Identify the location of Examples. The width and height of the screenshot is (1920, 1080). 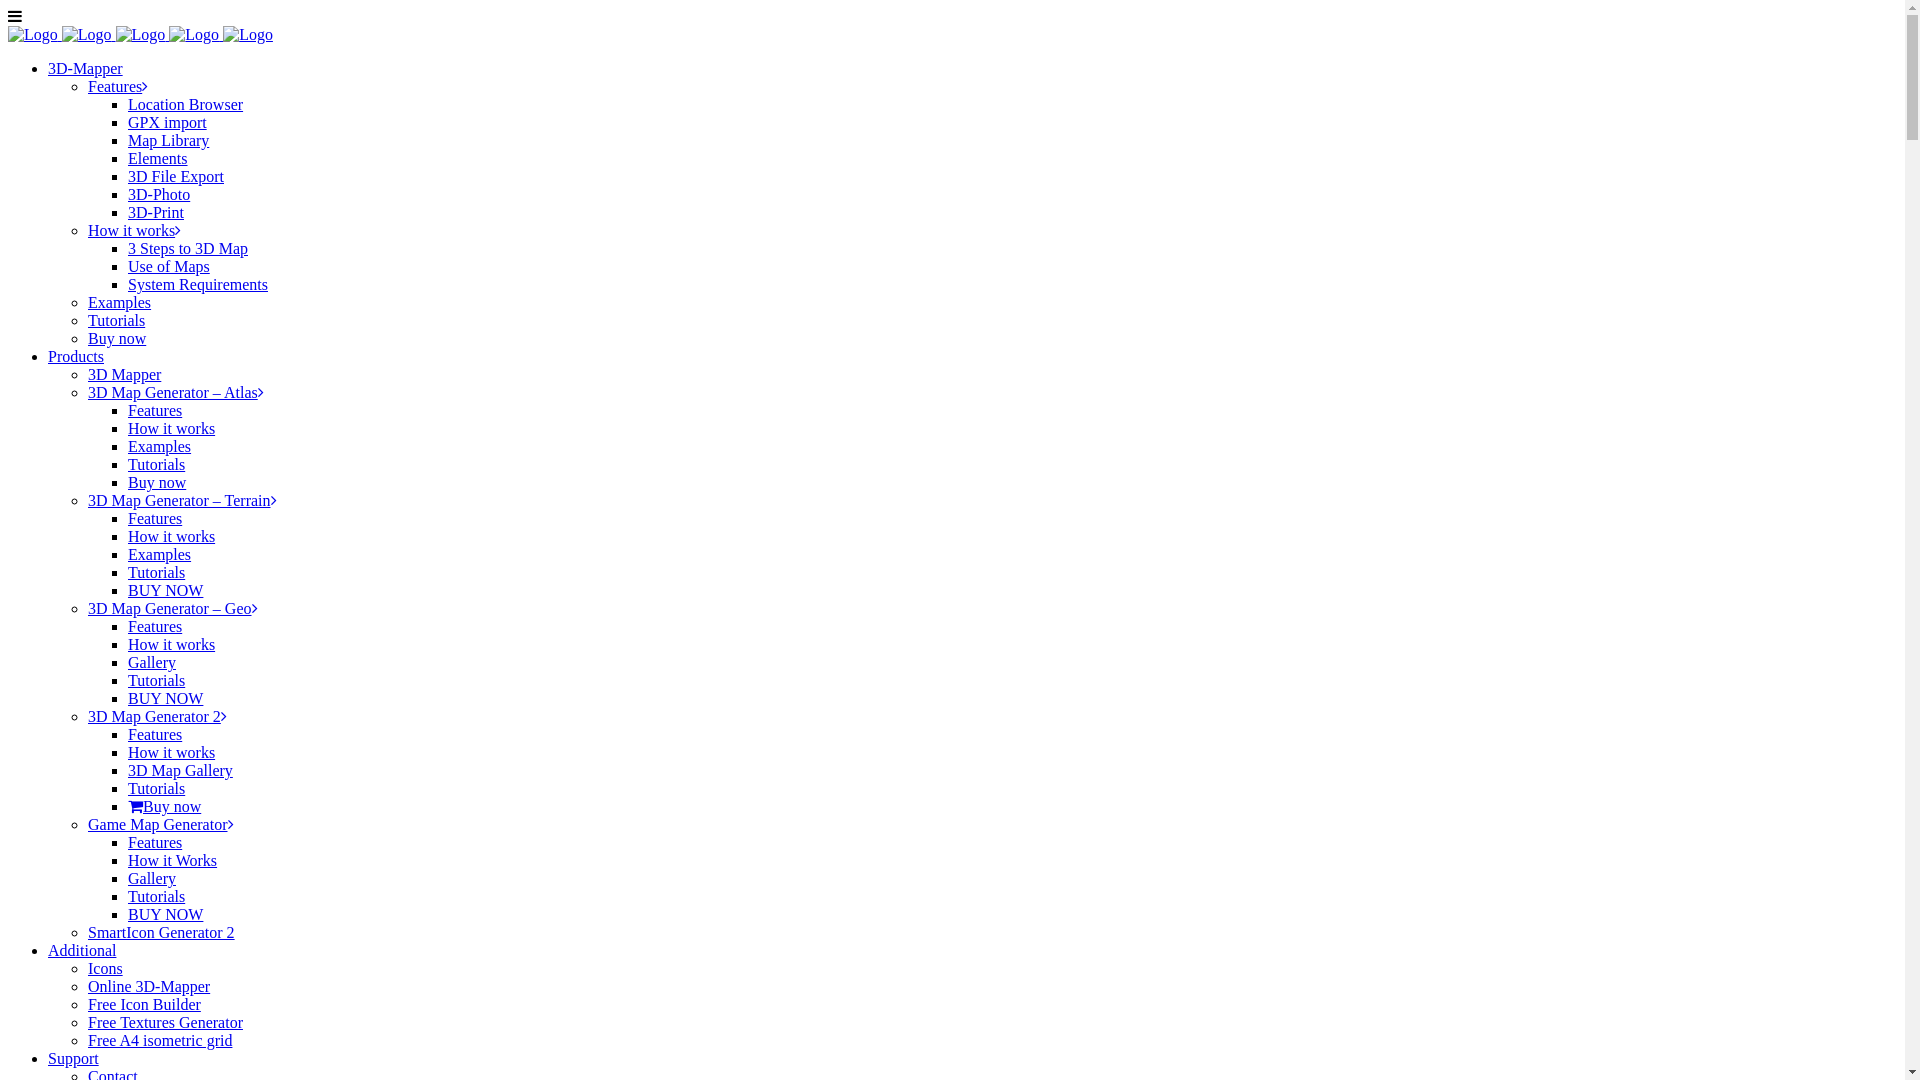
(160, 446).